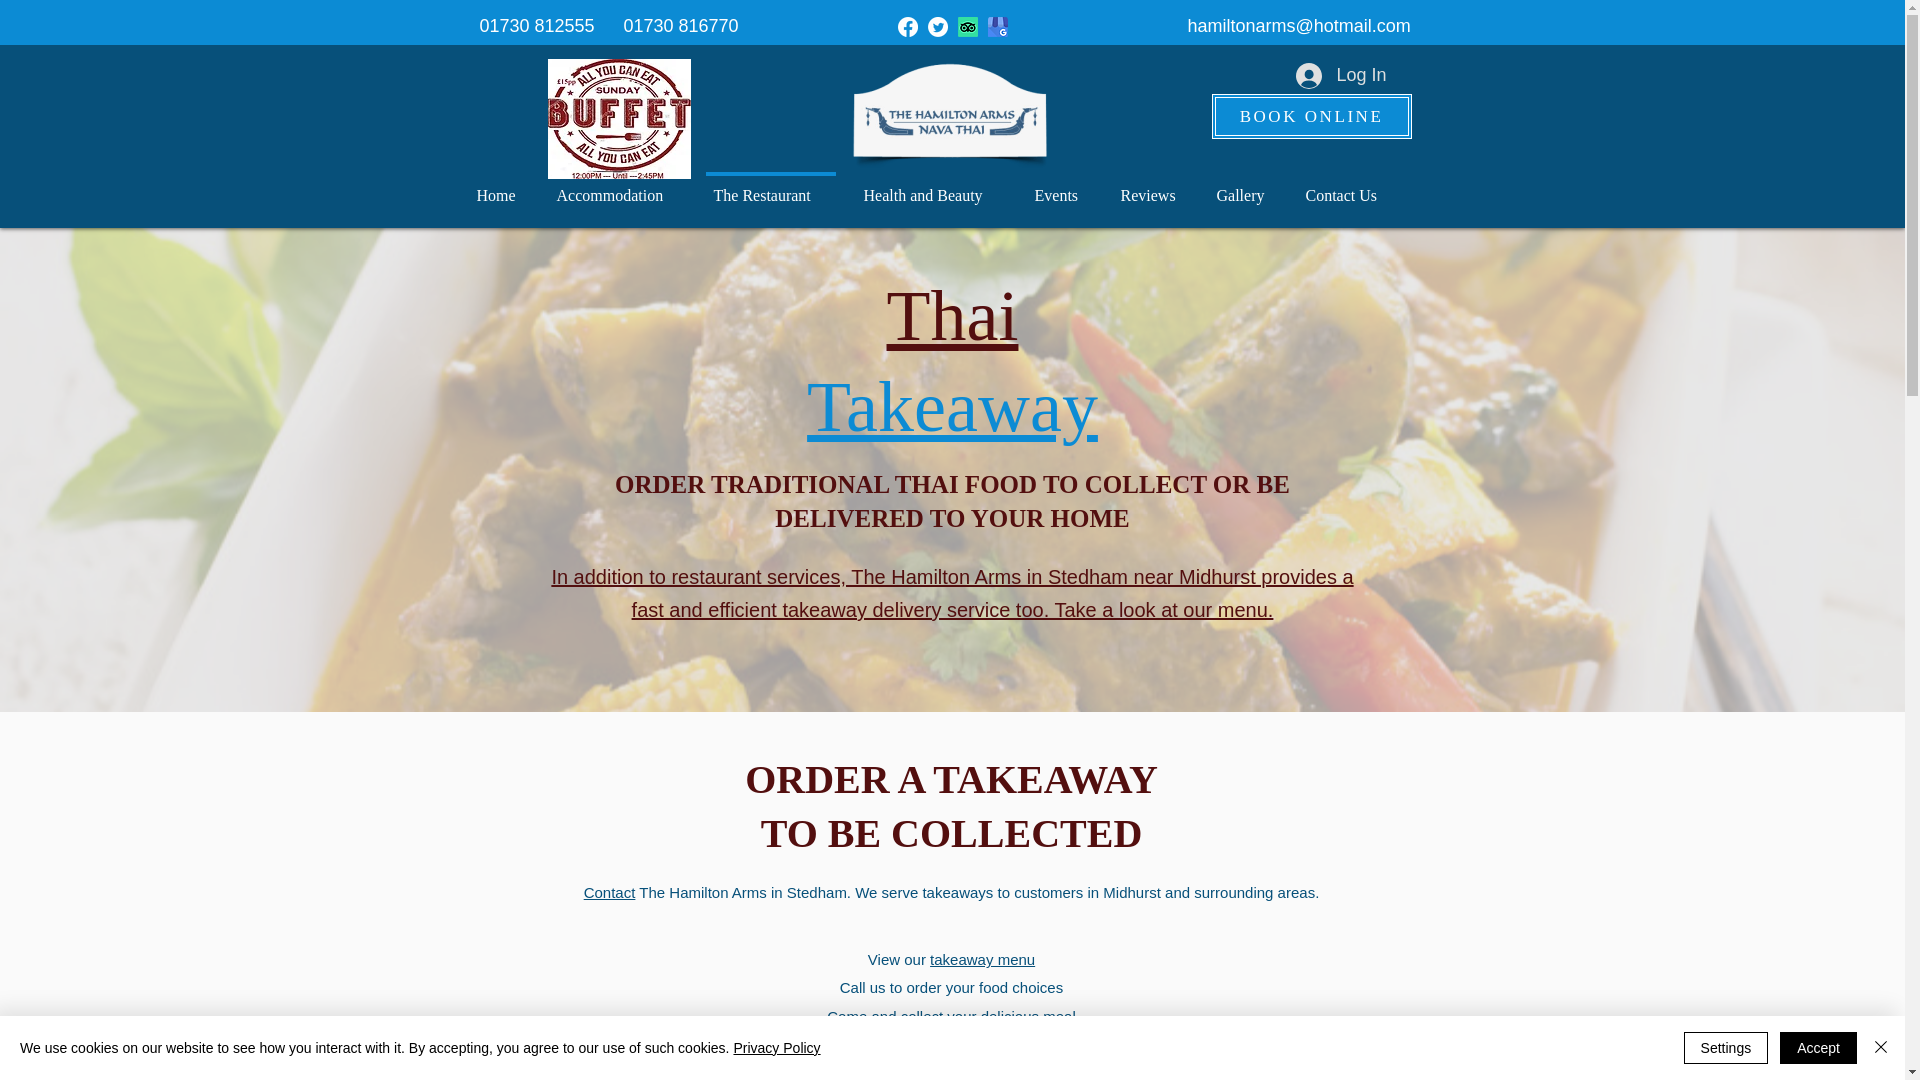  I want to click on Health and Beauty, so click(932, 186).